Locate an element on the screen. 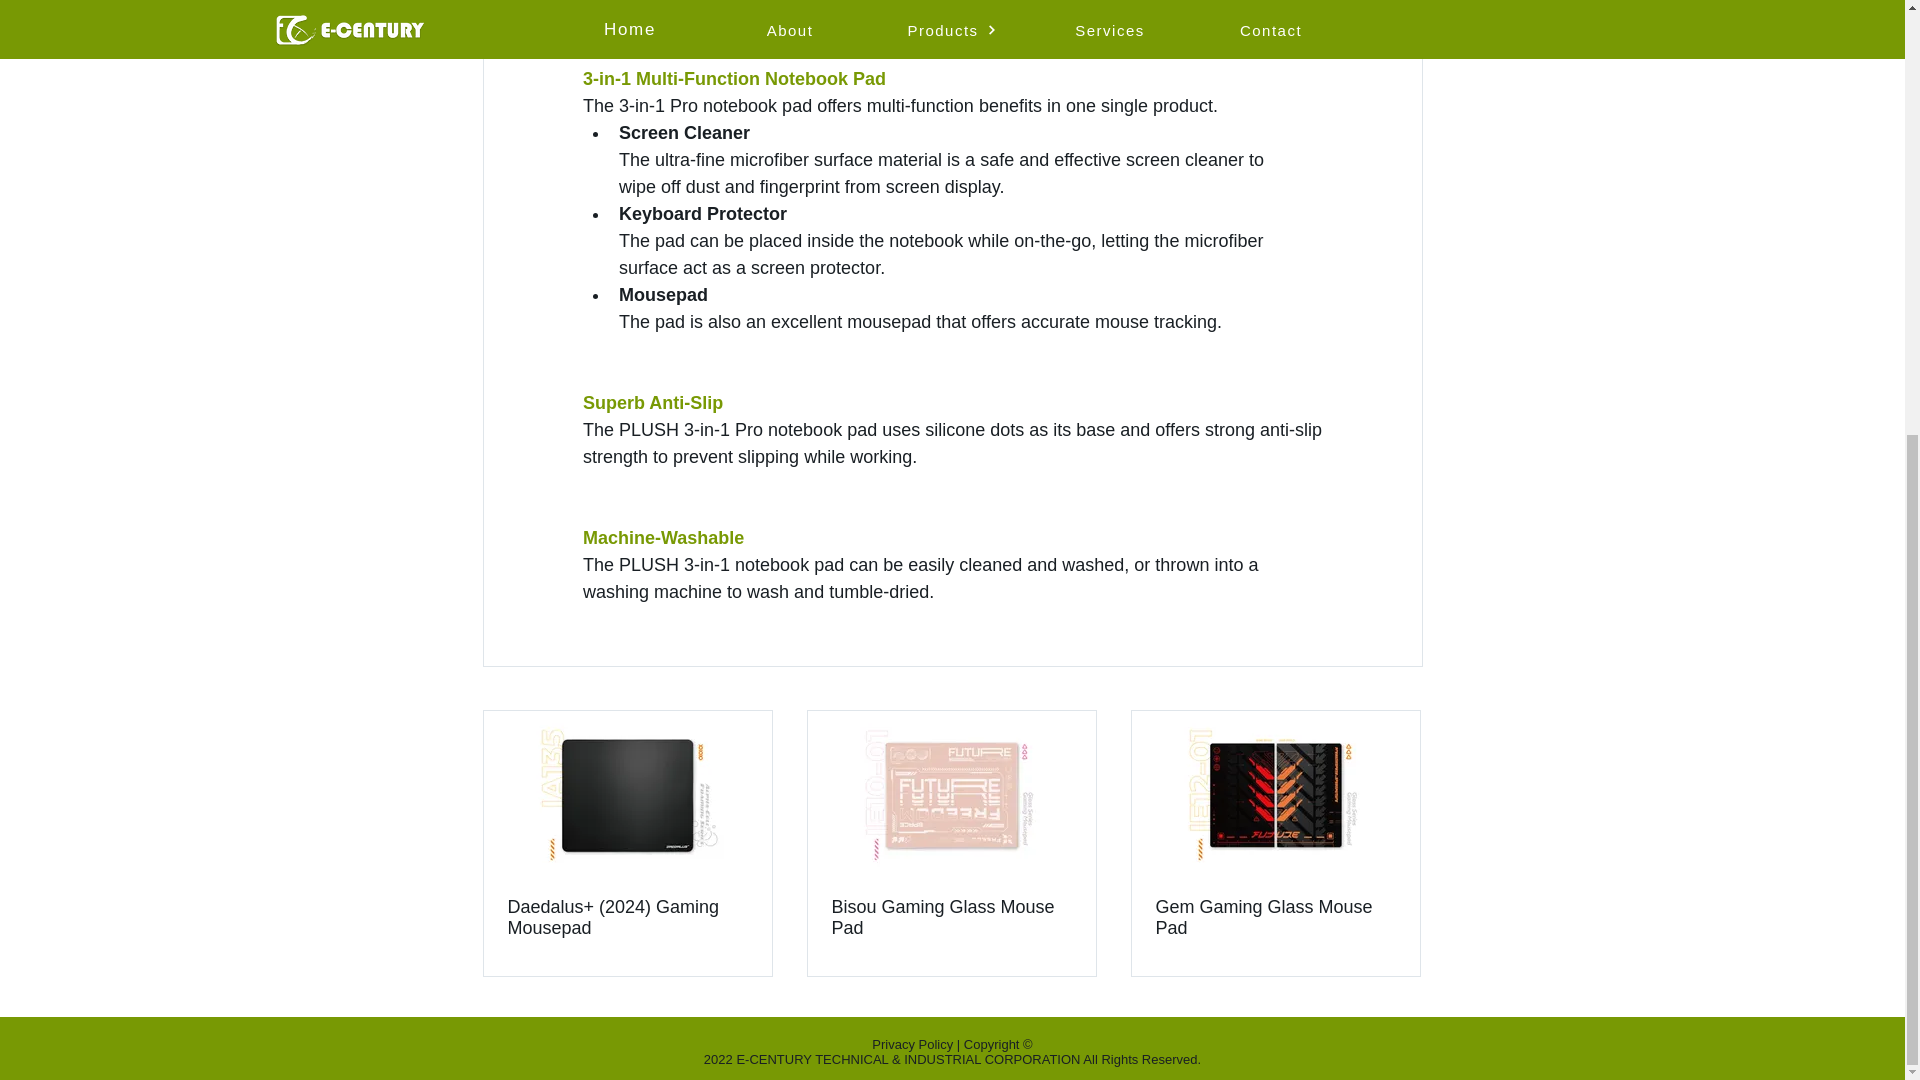 The image size is (1920, 1080). Bisou Gaming Glass Mouse Pad is located at coordinates (951, 918).